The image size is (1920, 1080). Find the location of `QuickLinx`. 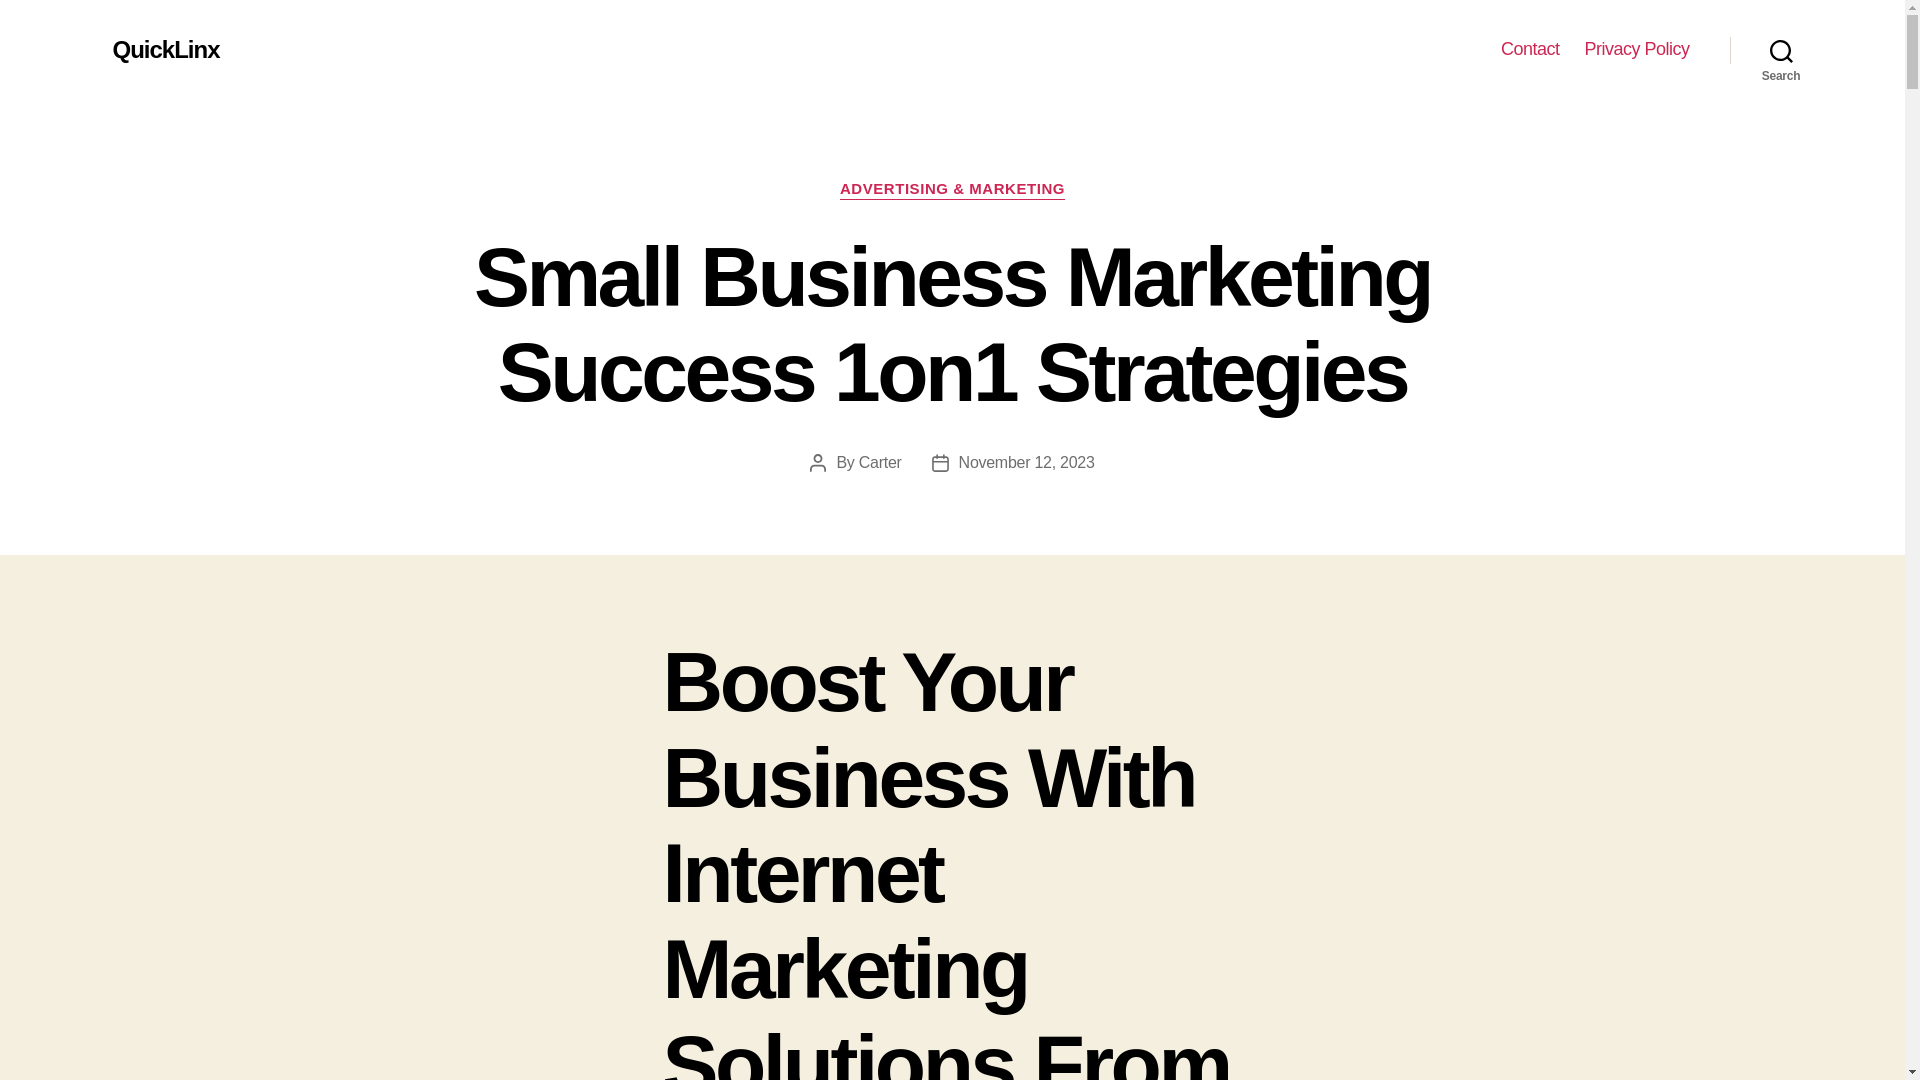

QuickLinx is located at coordinates (164, 49).